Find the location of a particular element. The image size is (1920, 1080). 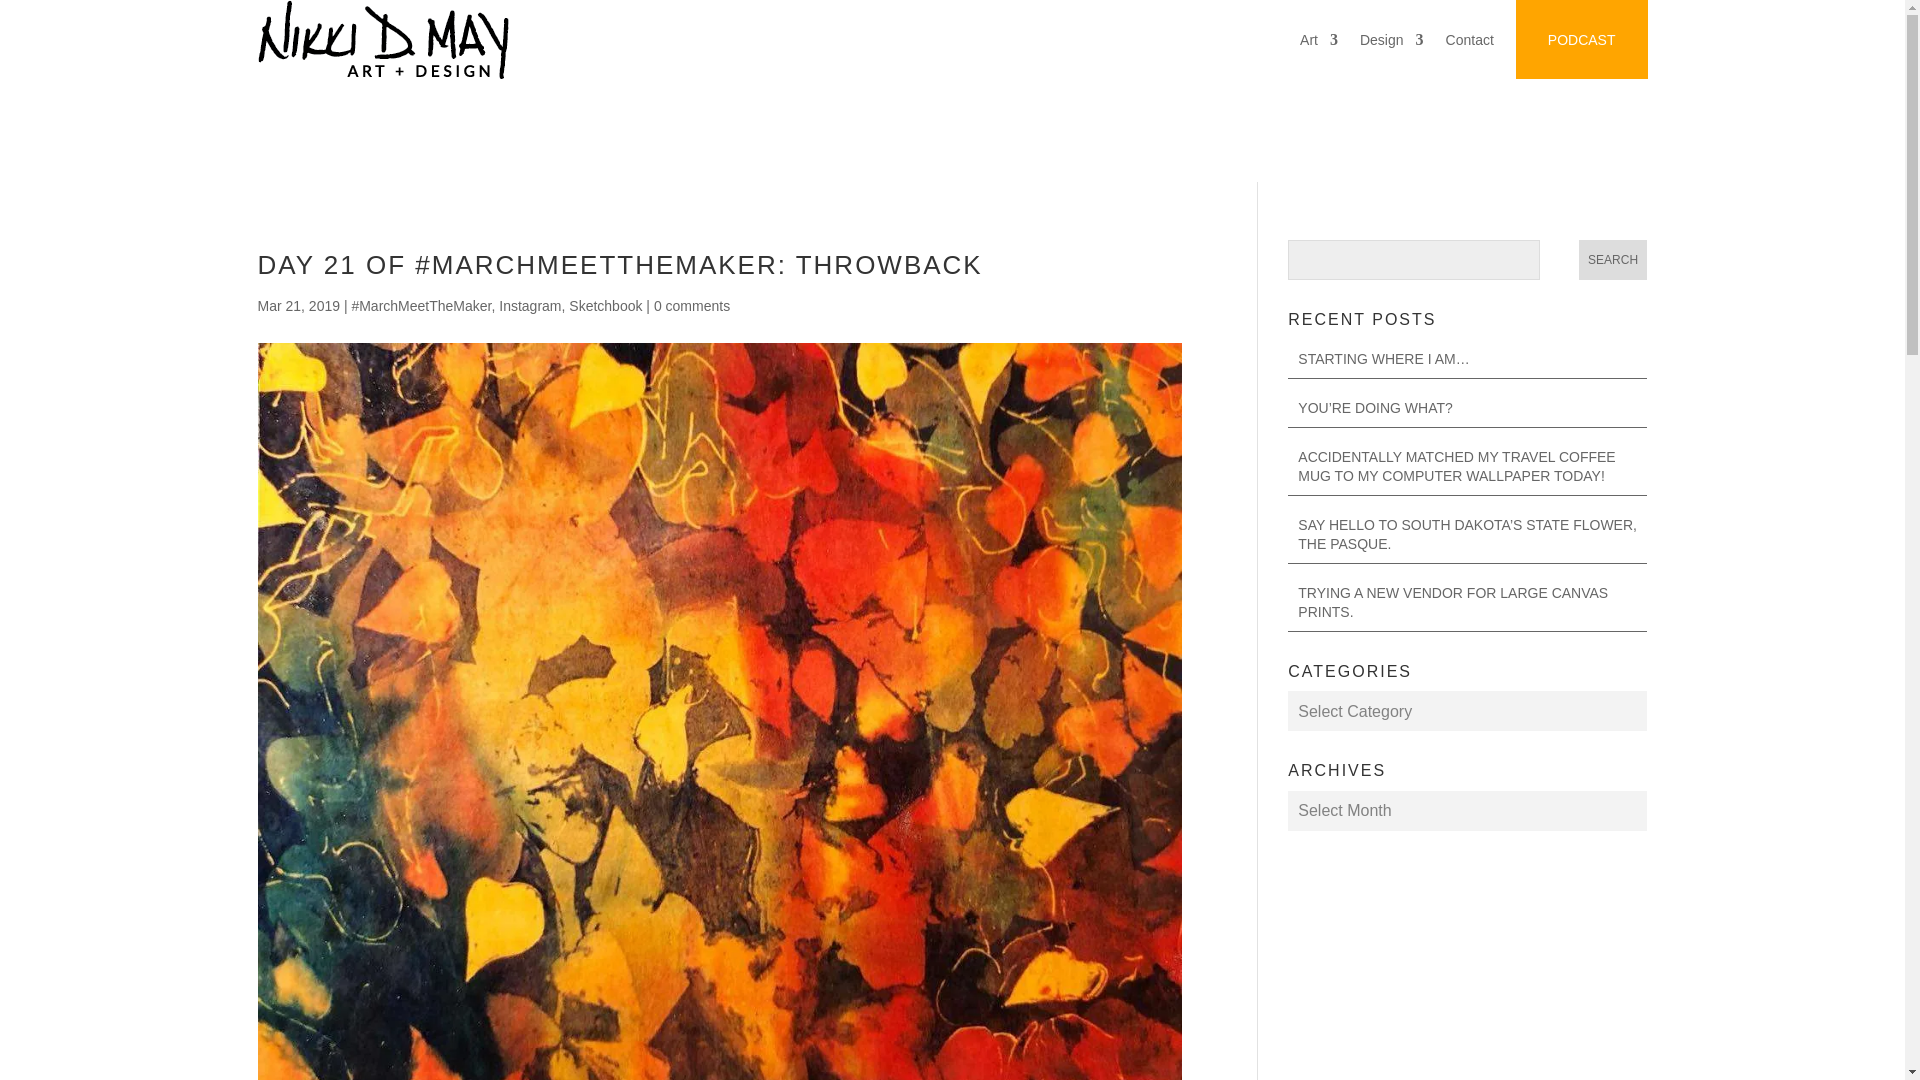

0 comments is located at coordinates (692, 306).